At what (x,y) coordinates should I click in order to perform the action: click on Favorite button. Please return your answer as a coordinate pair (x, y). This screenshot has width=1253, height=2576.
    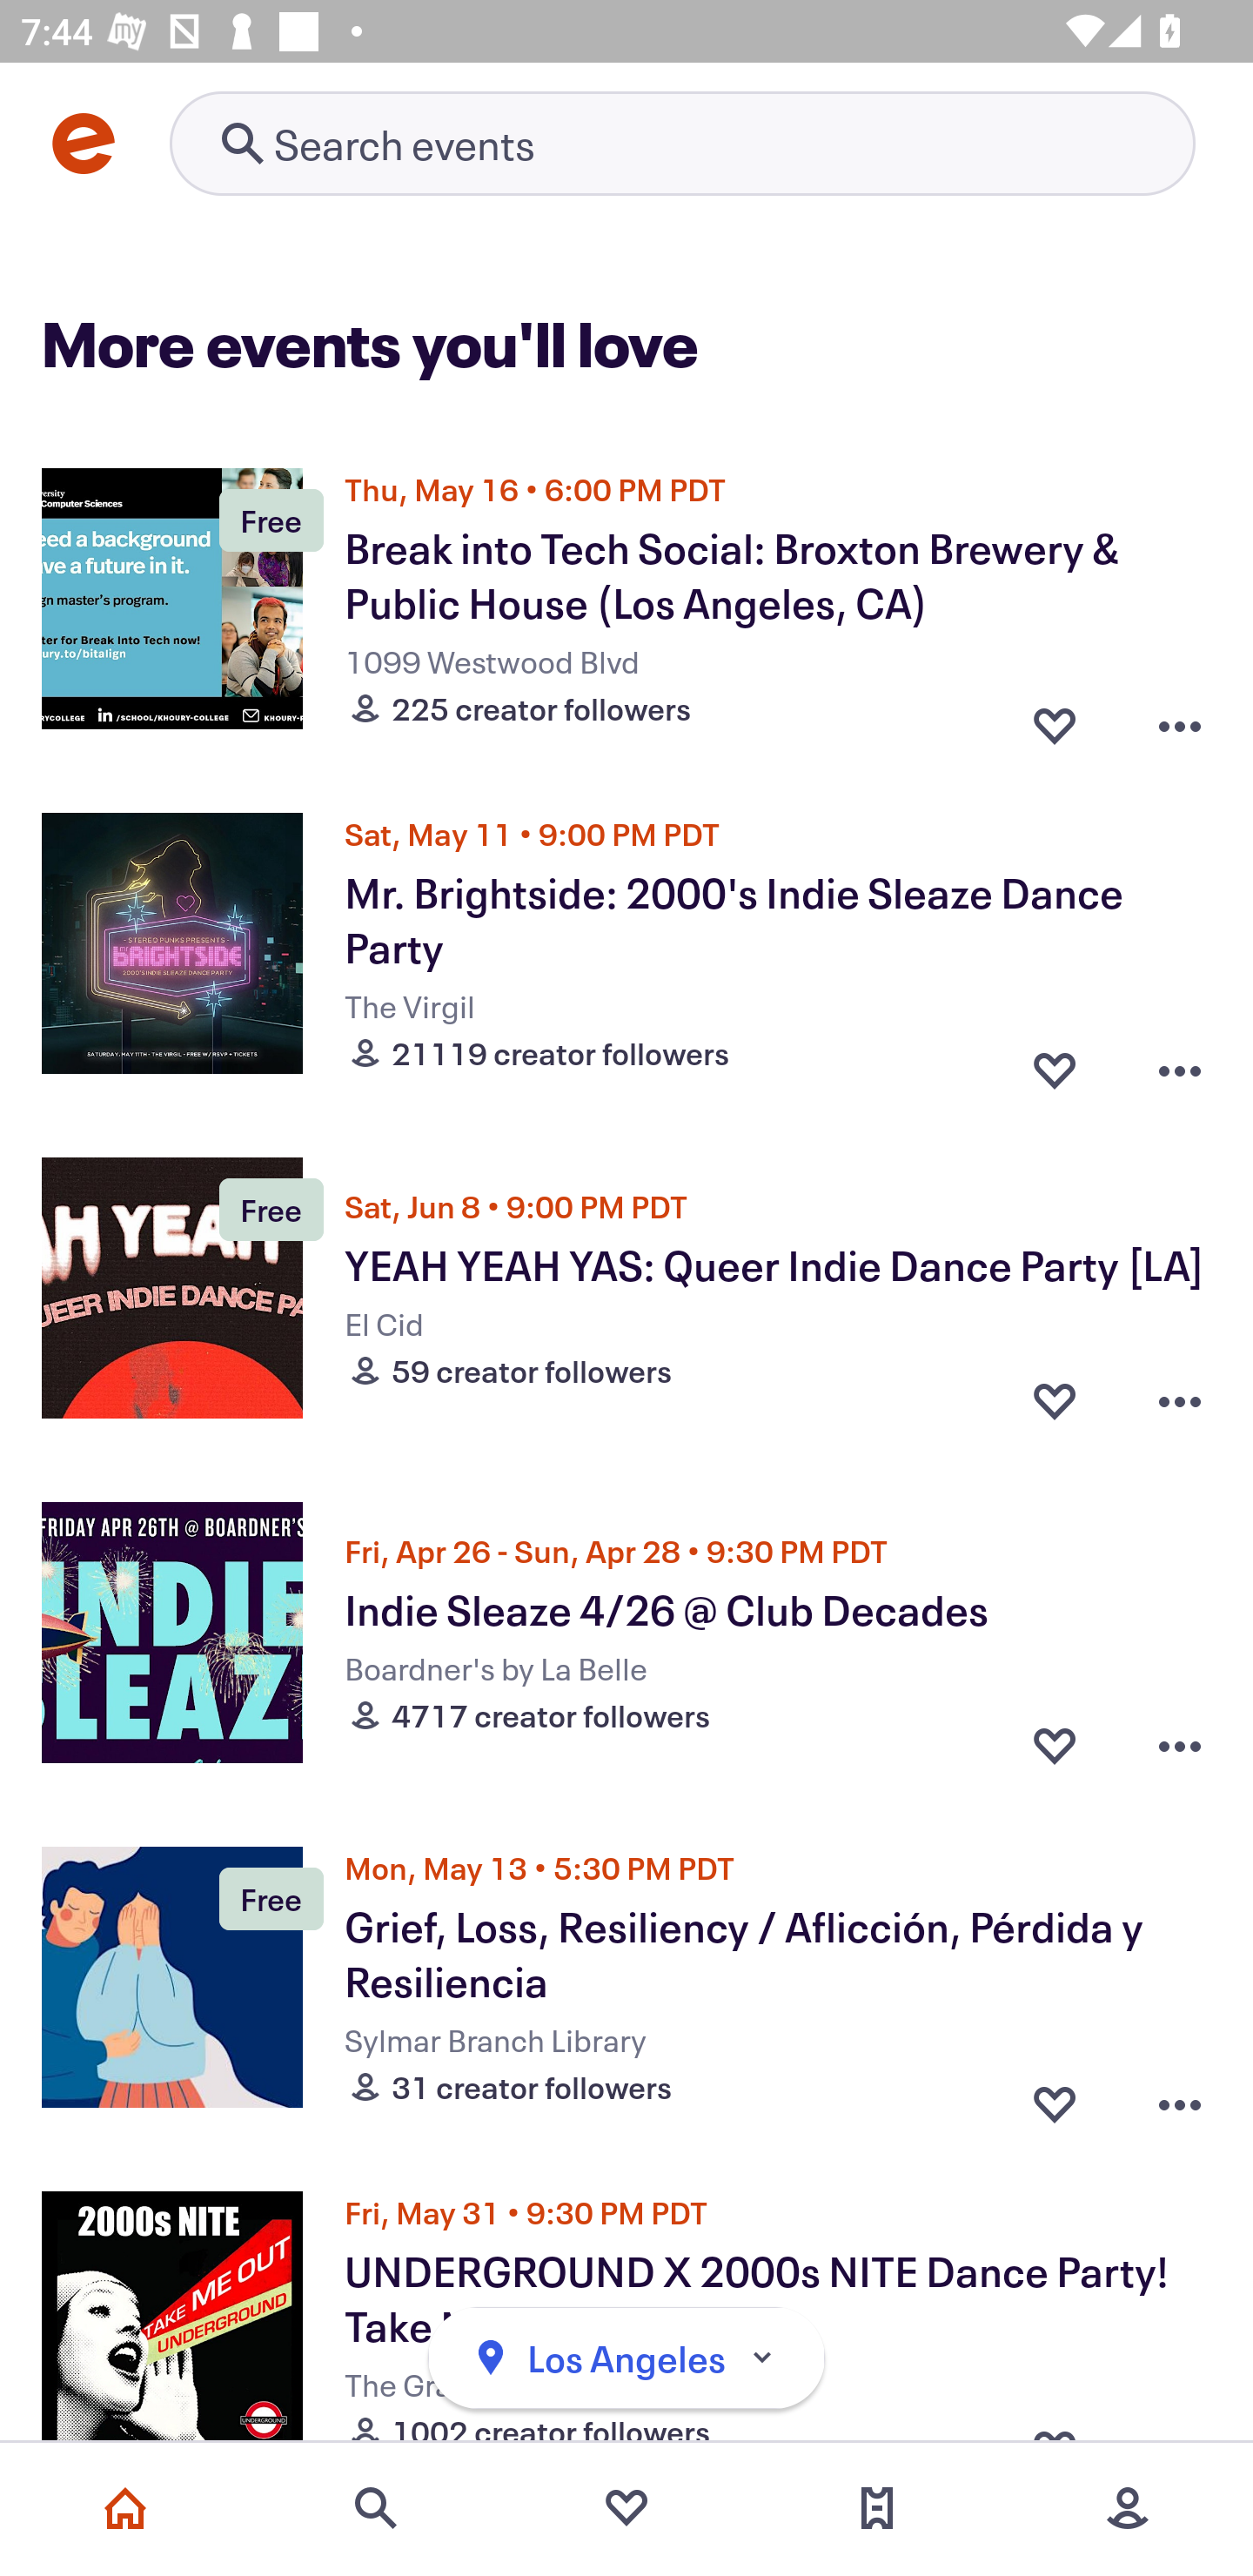
    Looking at the image, I should click on (1055, 1399).